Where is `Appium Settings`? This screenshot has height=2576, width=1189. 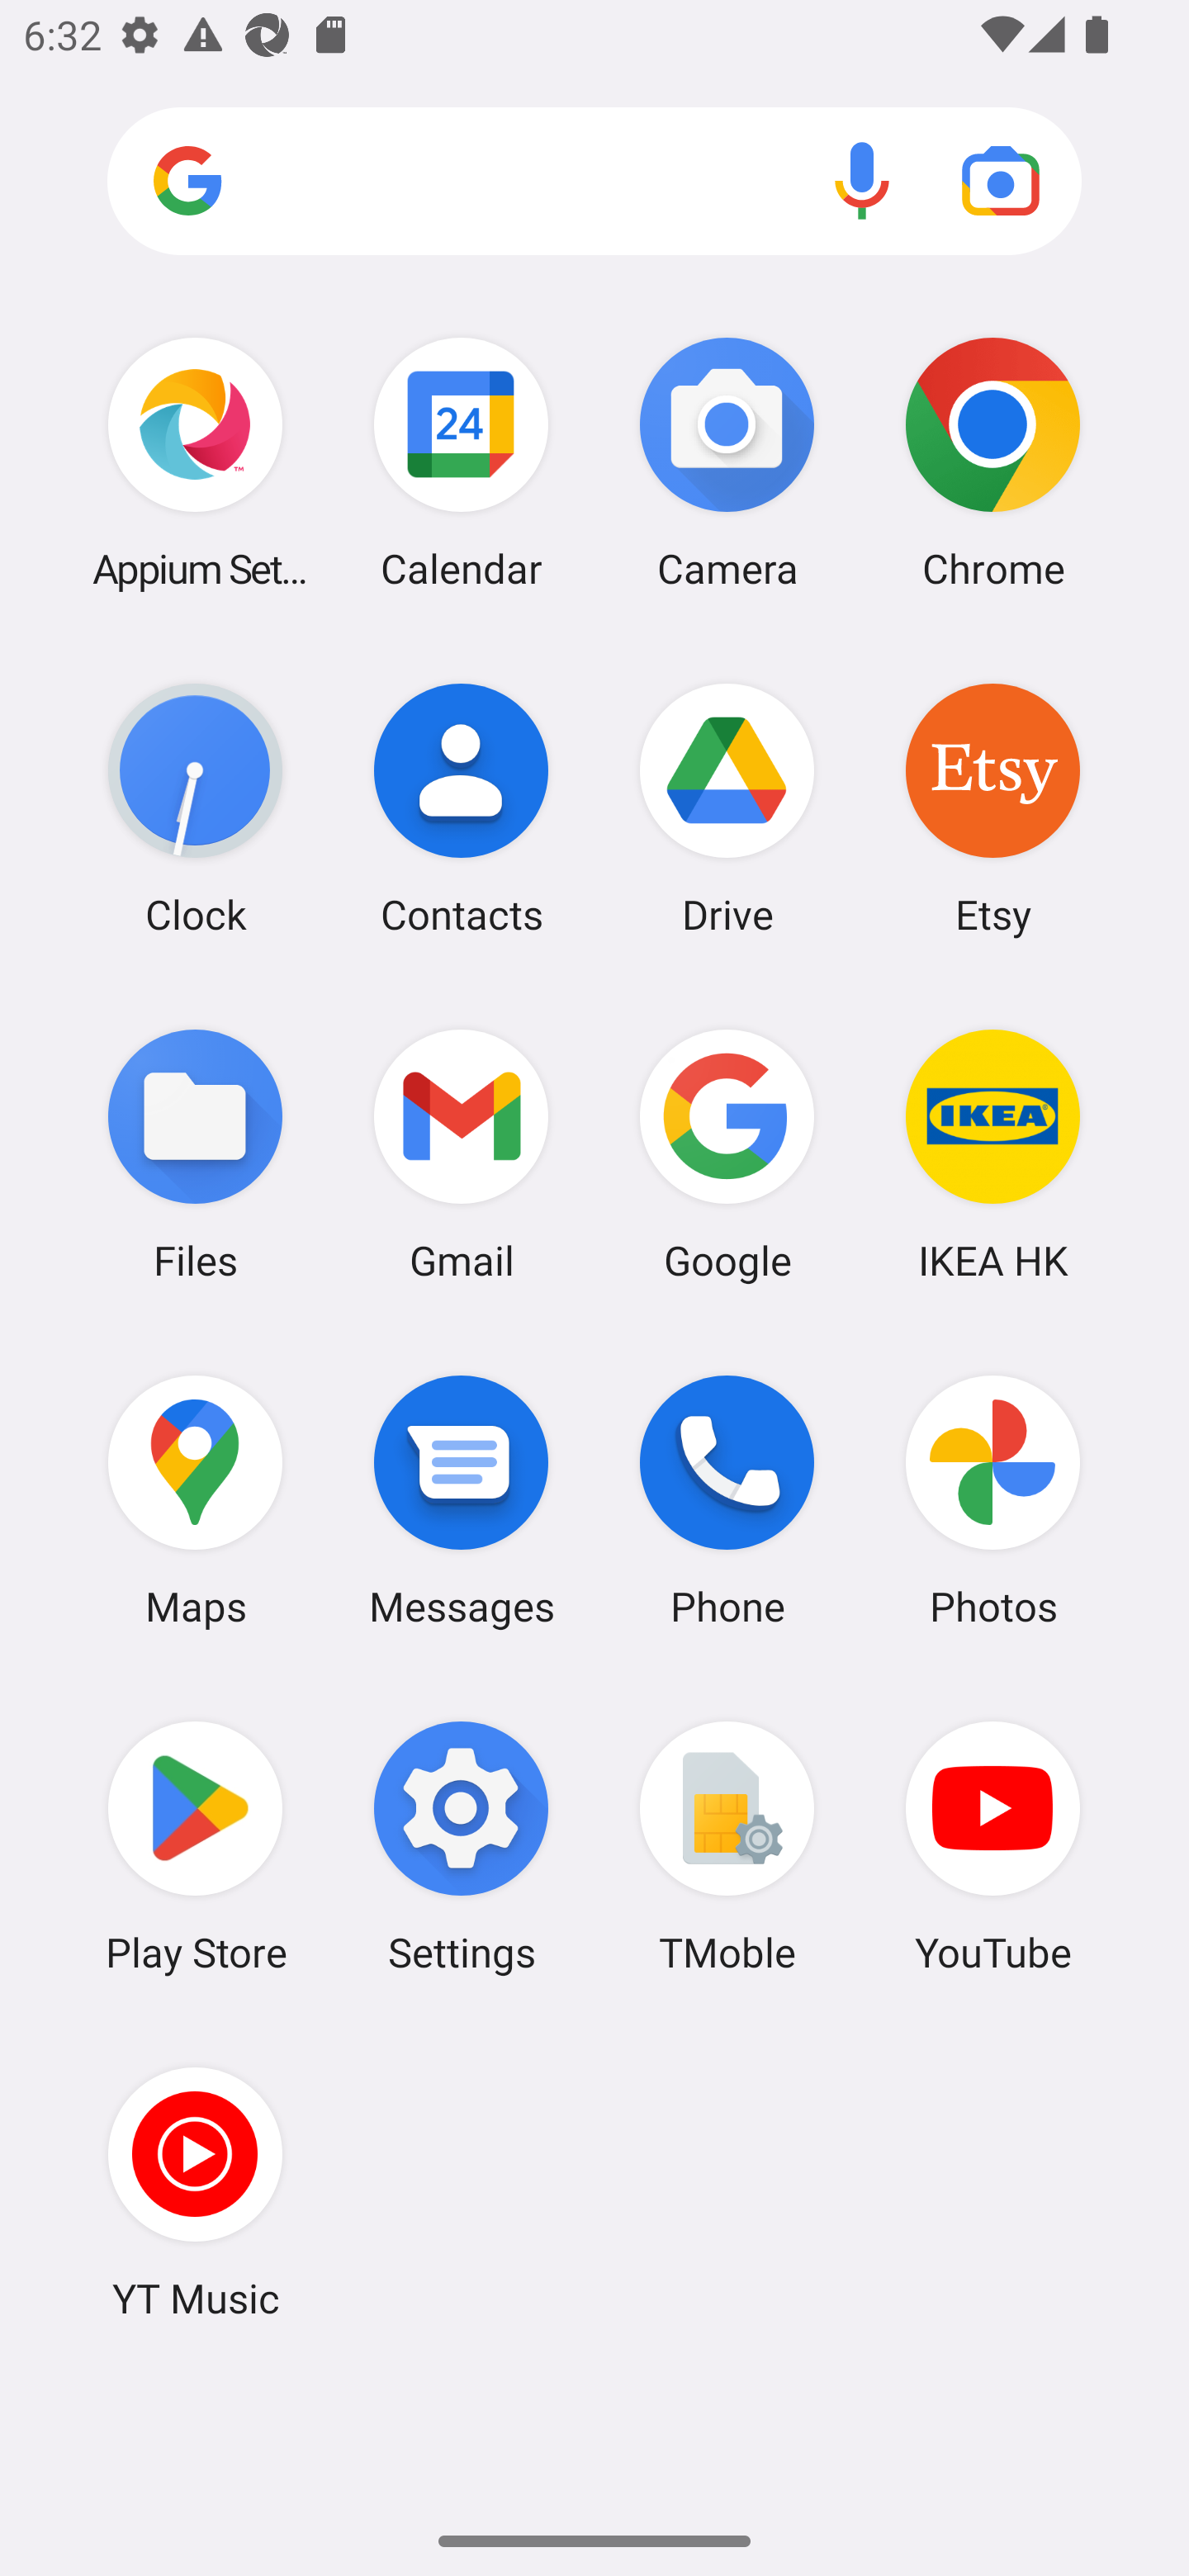 Appium Settings is located at coordinates (195, 462).